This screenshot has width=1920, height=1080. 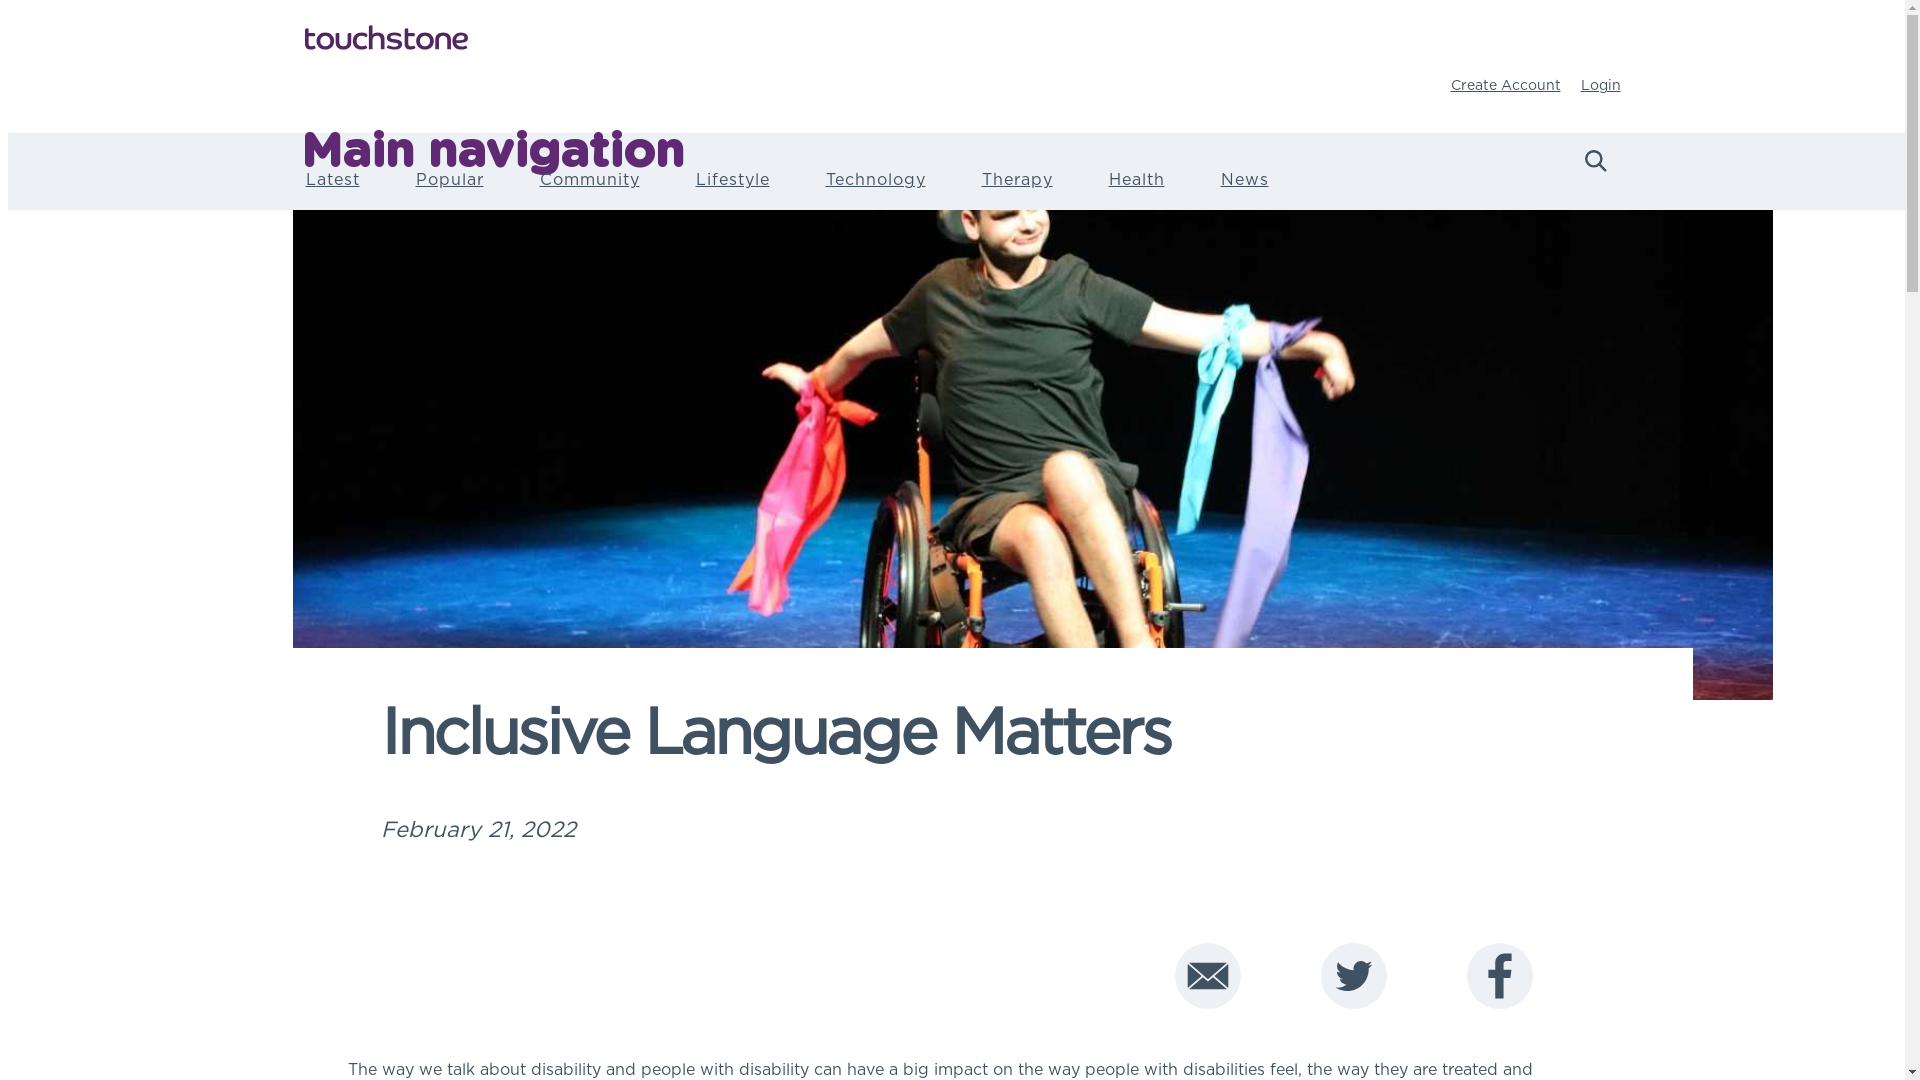 I want to click on Login, so click(x=1600, y=85).